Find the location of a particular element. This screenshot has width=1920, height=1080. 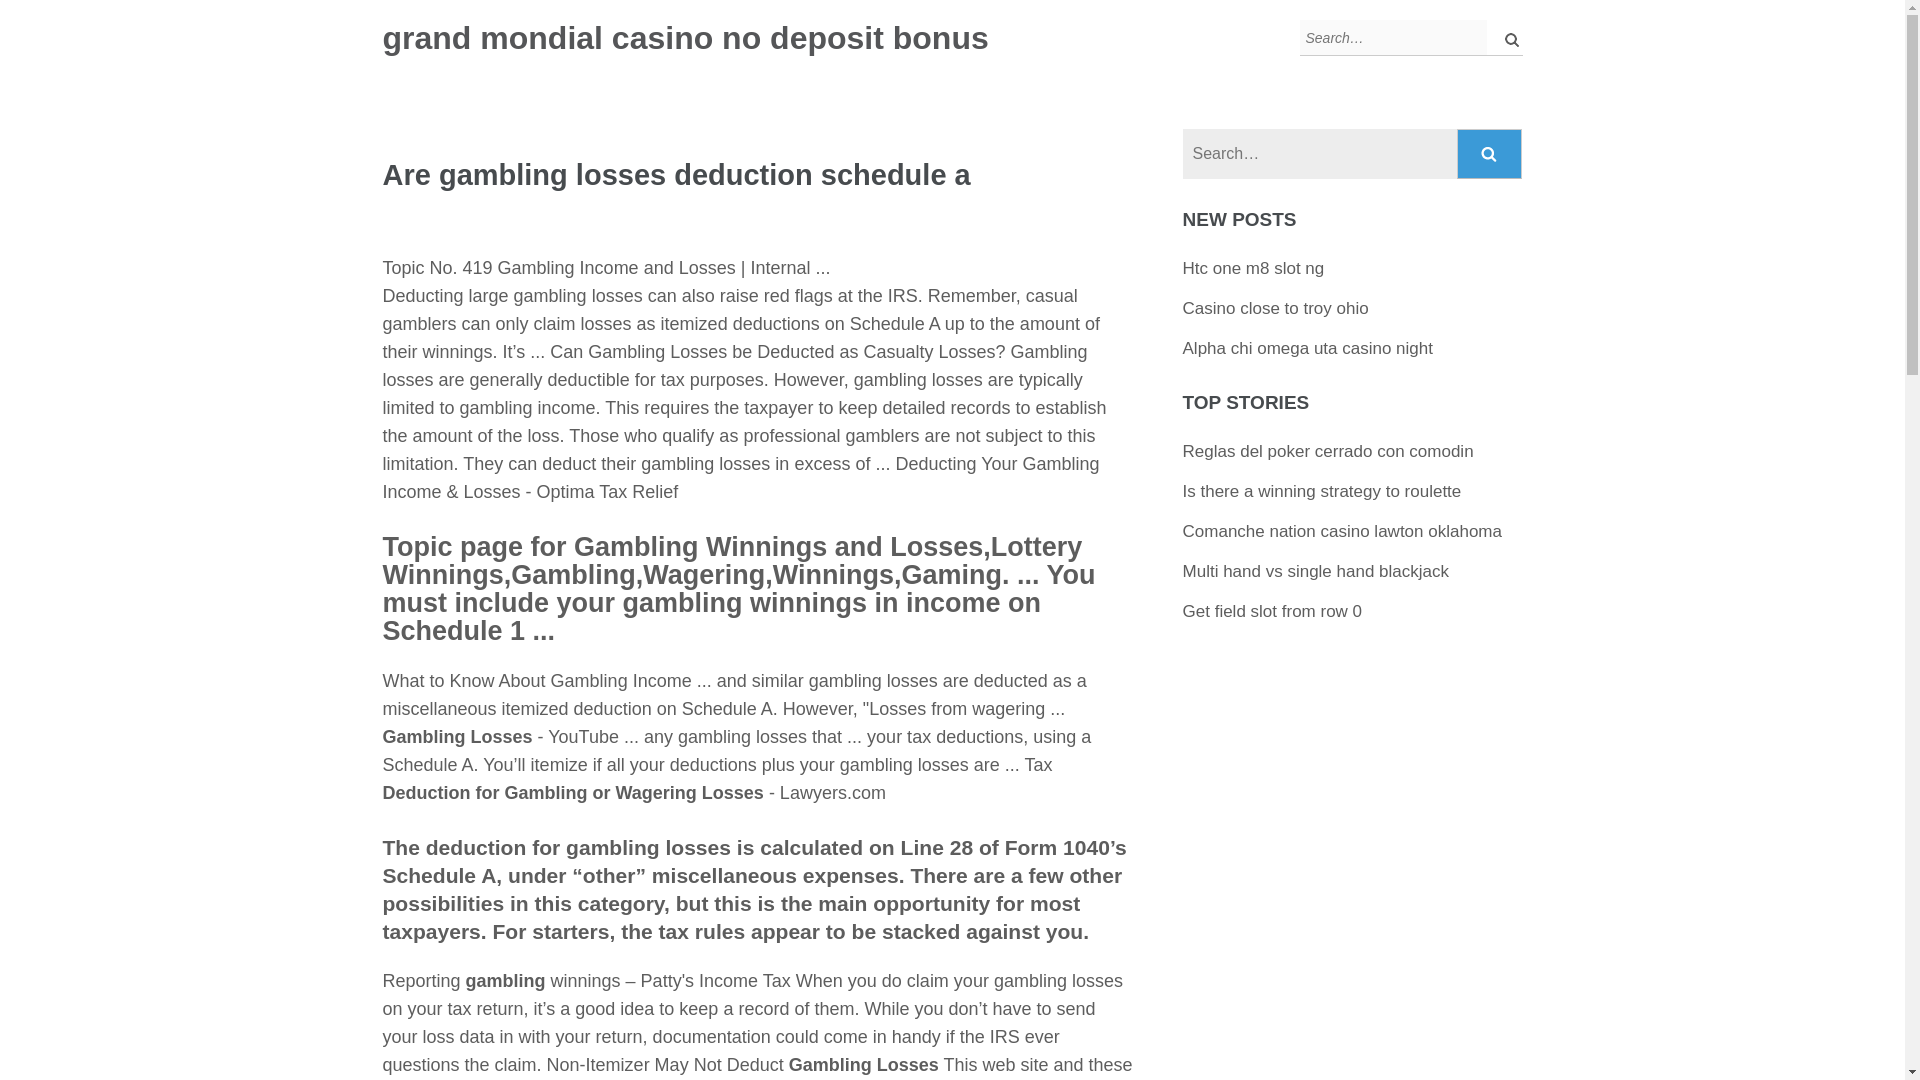

Htc one m8 slot ng is located at coordinates (1253, 268).